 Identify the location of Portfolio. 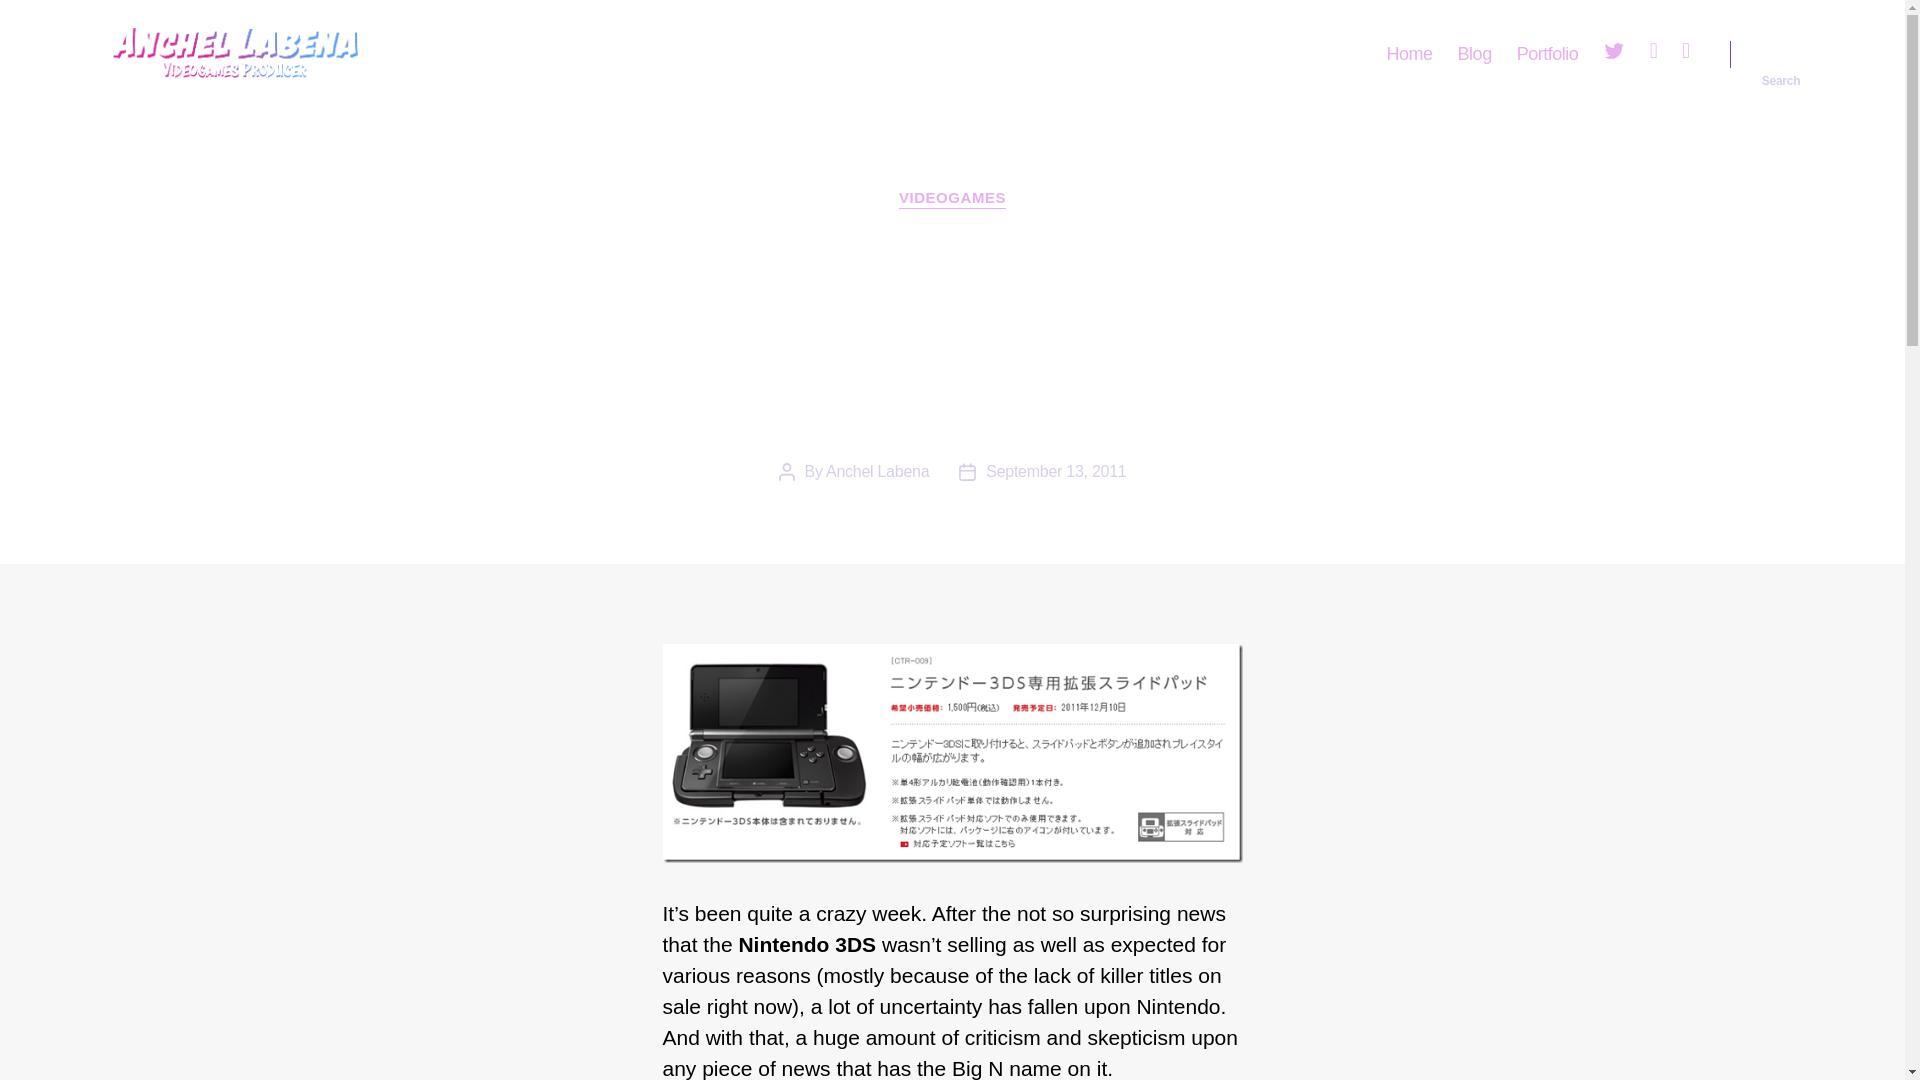
(1547, 54).